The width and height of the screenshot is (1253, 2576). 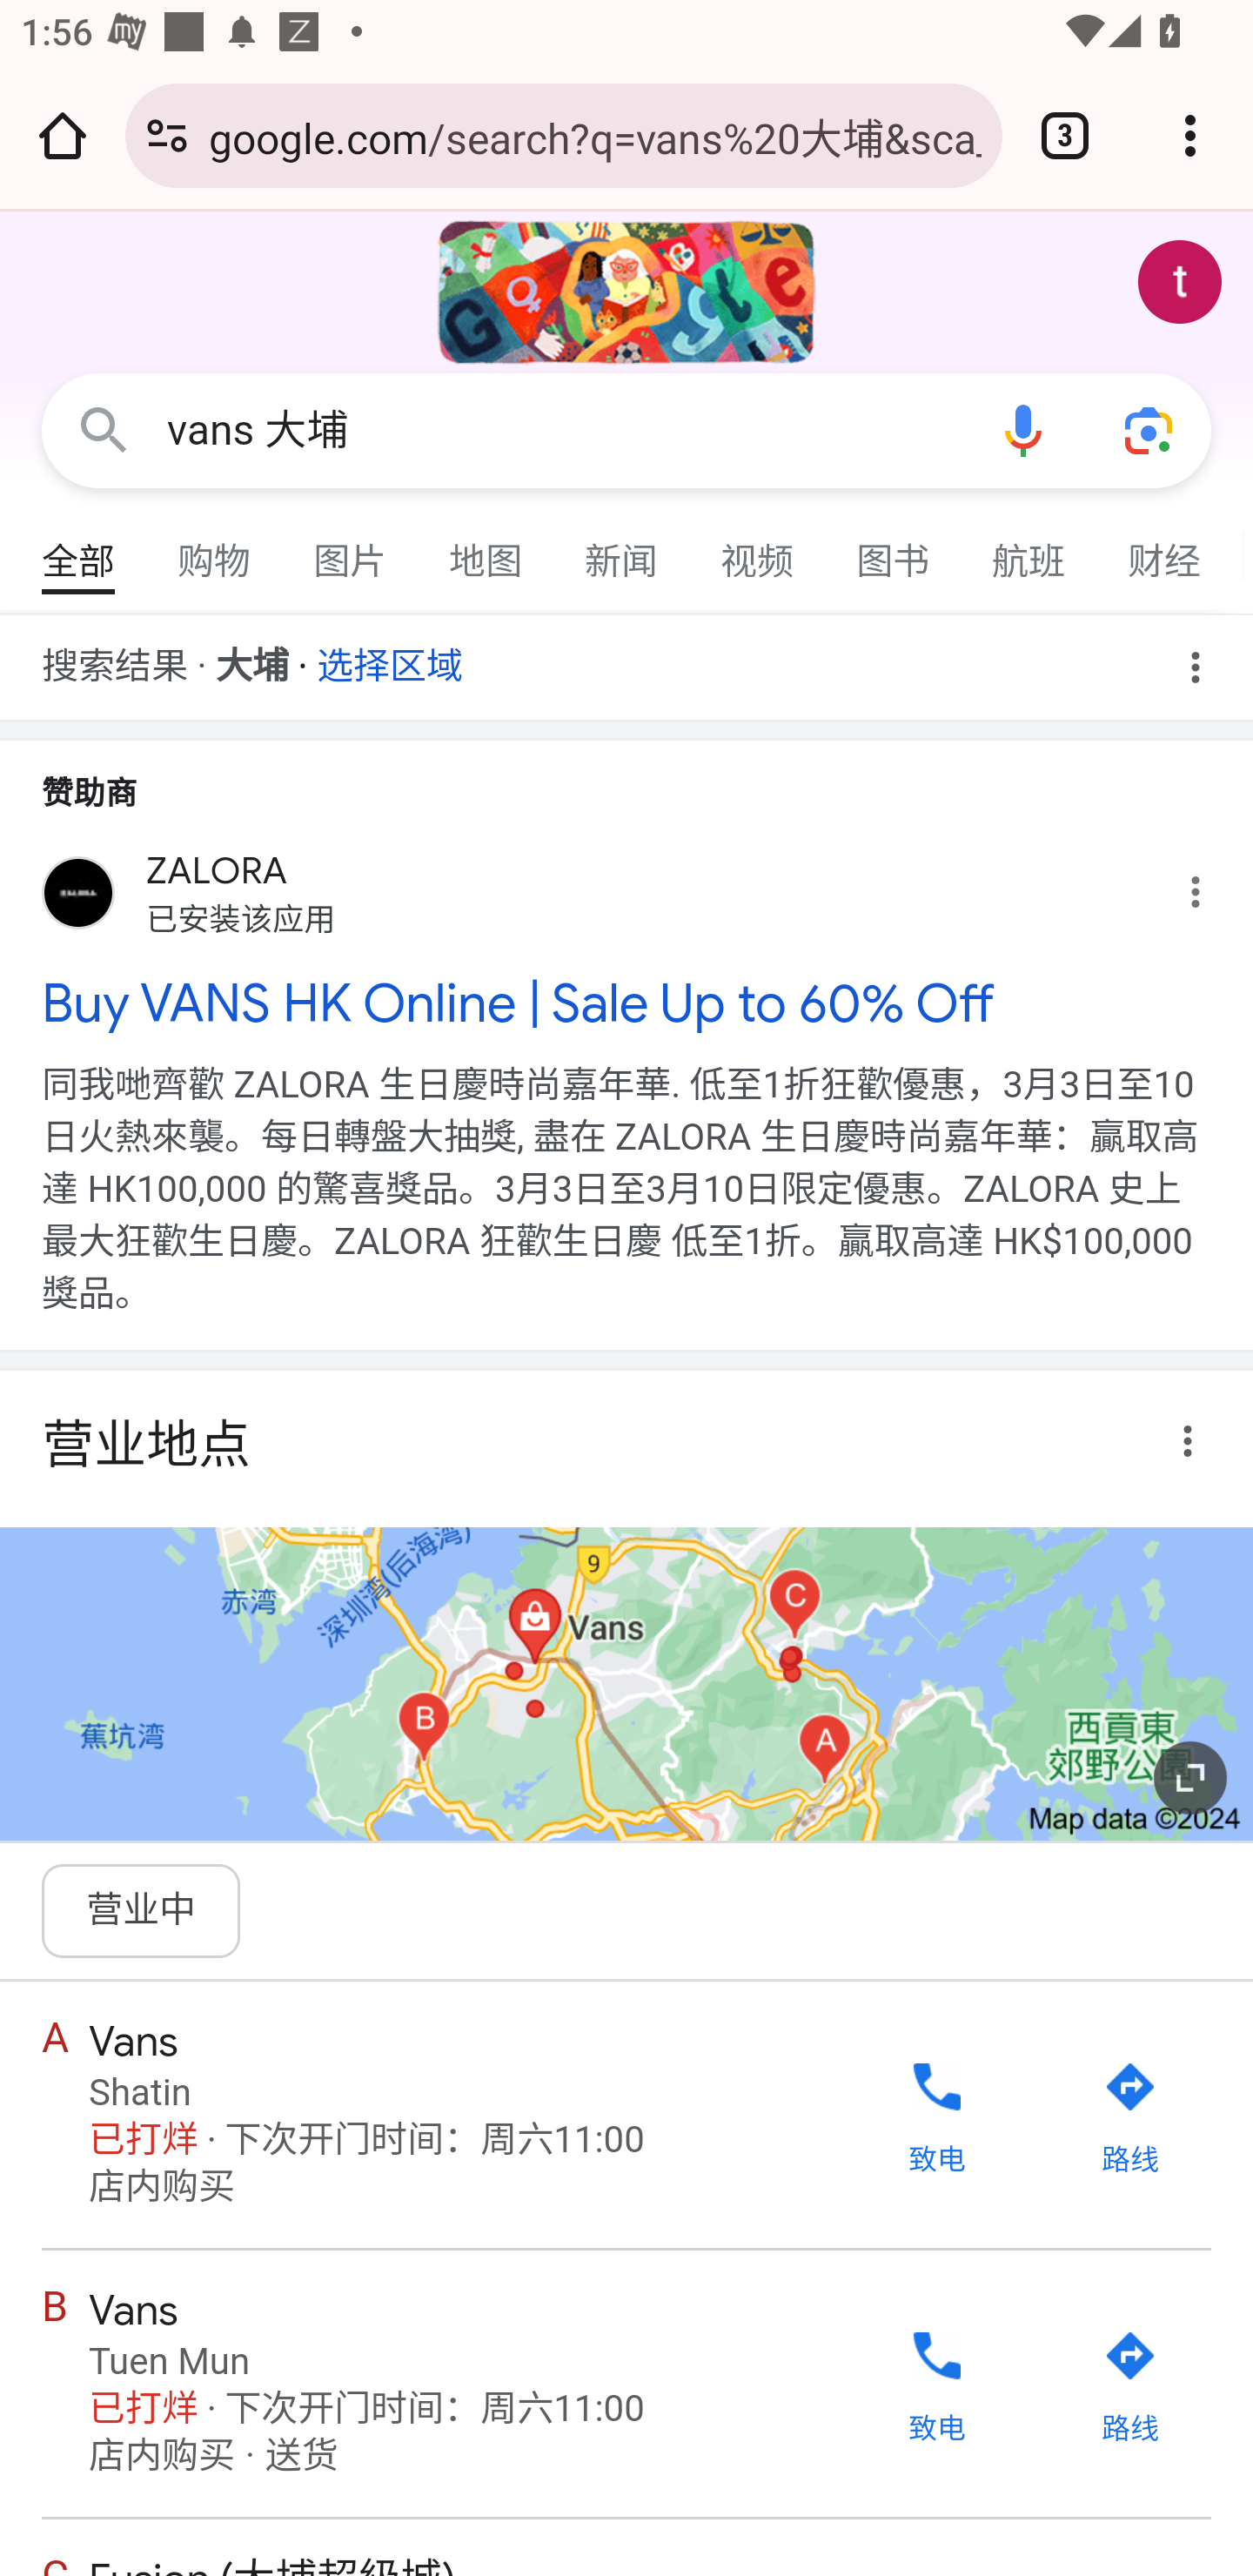 What do you see at coordinates (1149, 432) in the screenshot?
I see `使用拍照功能或照片进行搜索` at bounding box center [1149, 432].